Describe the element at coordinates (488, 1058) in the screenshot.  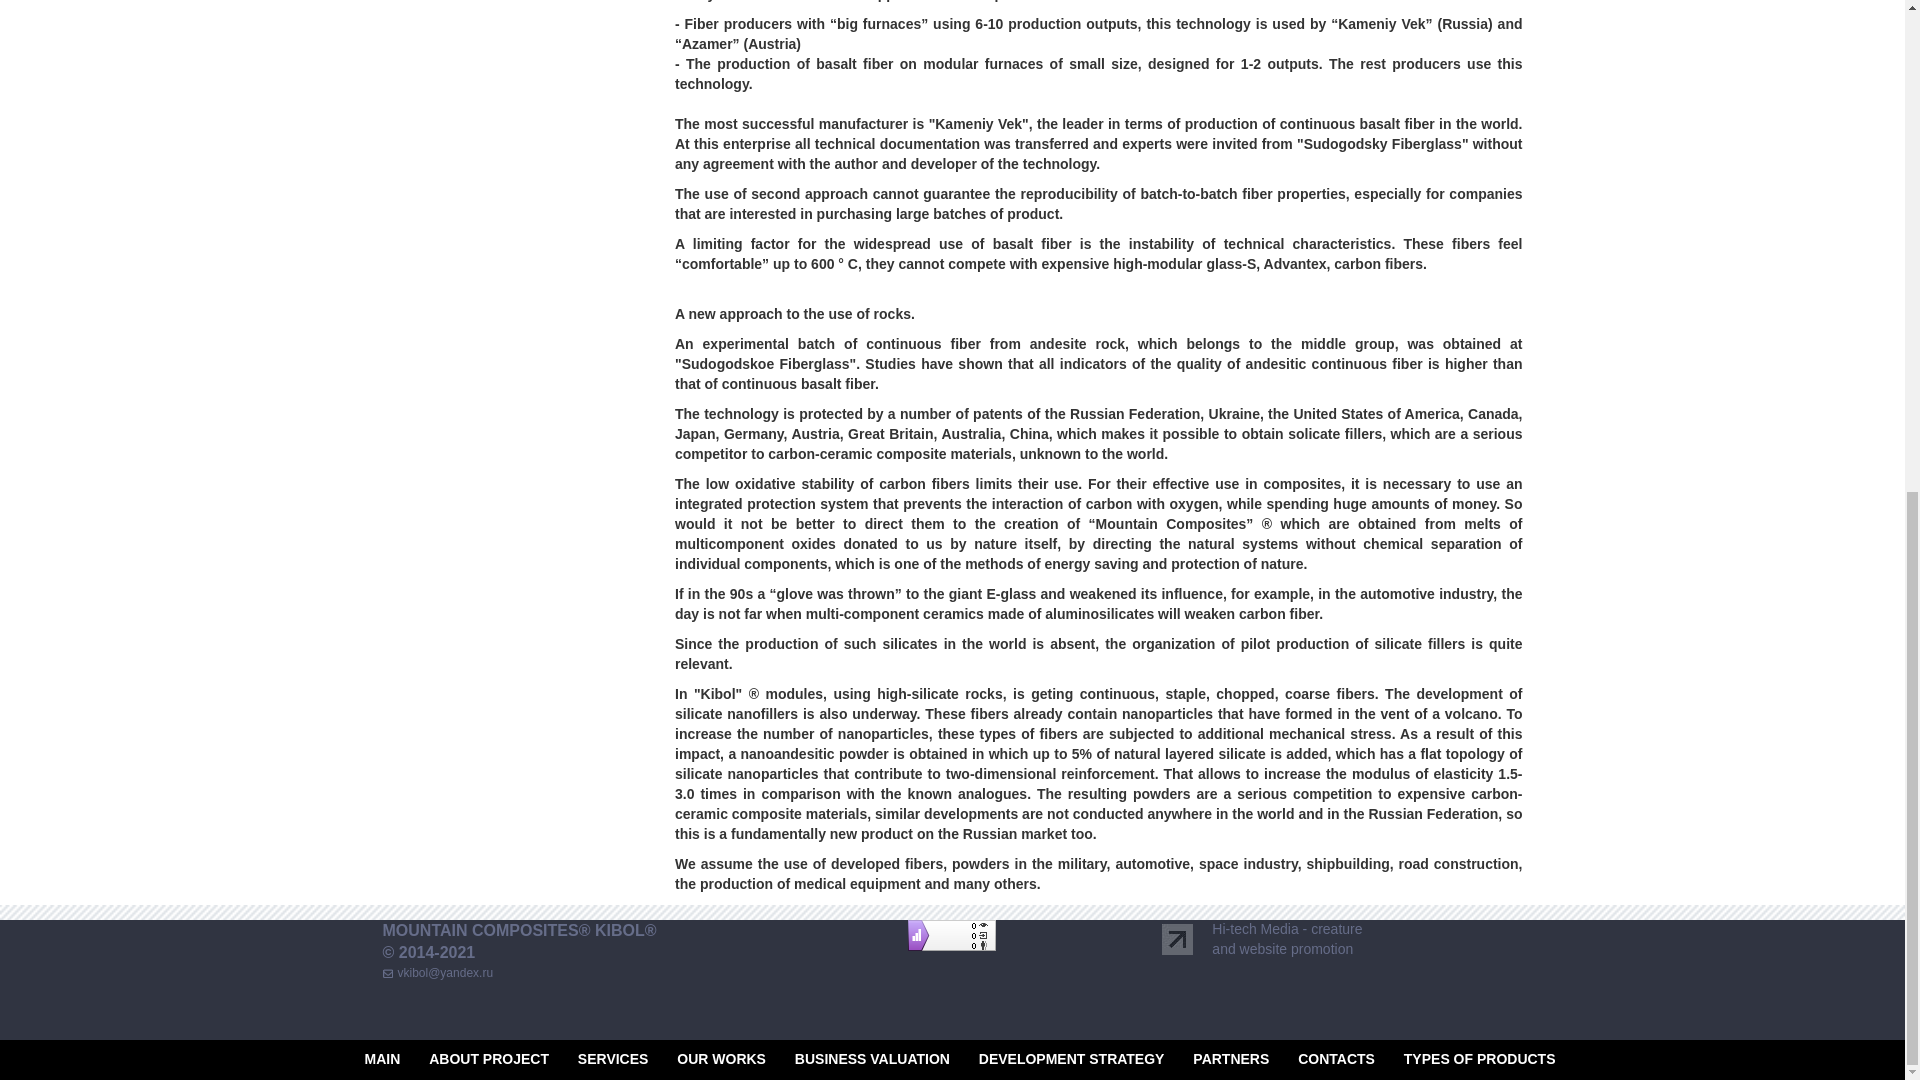
I see `About project` at that location.